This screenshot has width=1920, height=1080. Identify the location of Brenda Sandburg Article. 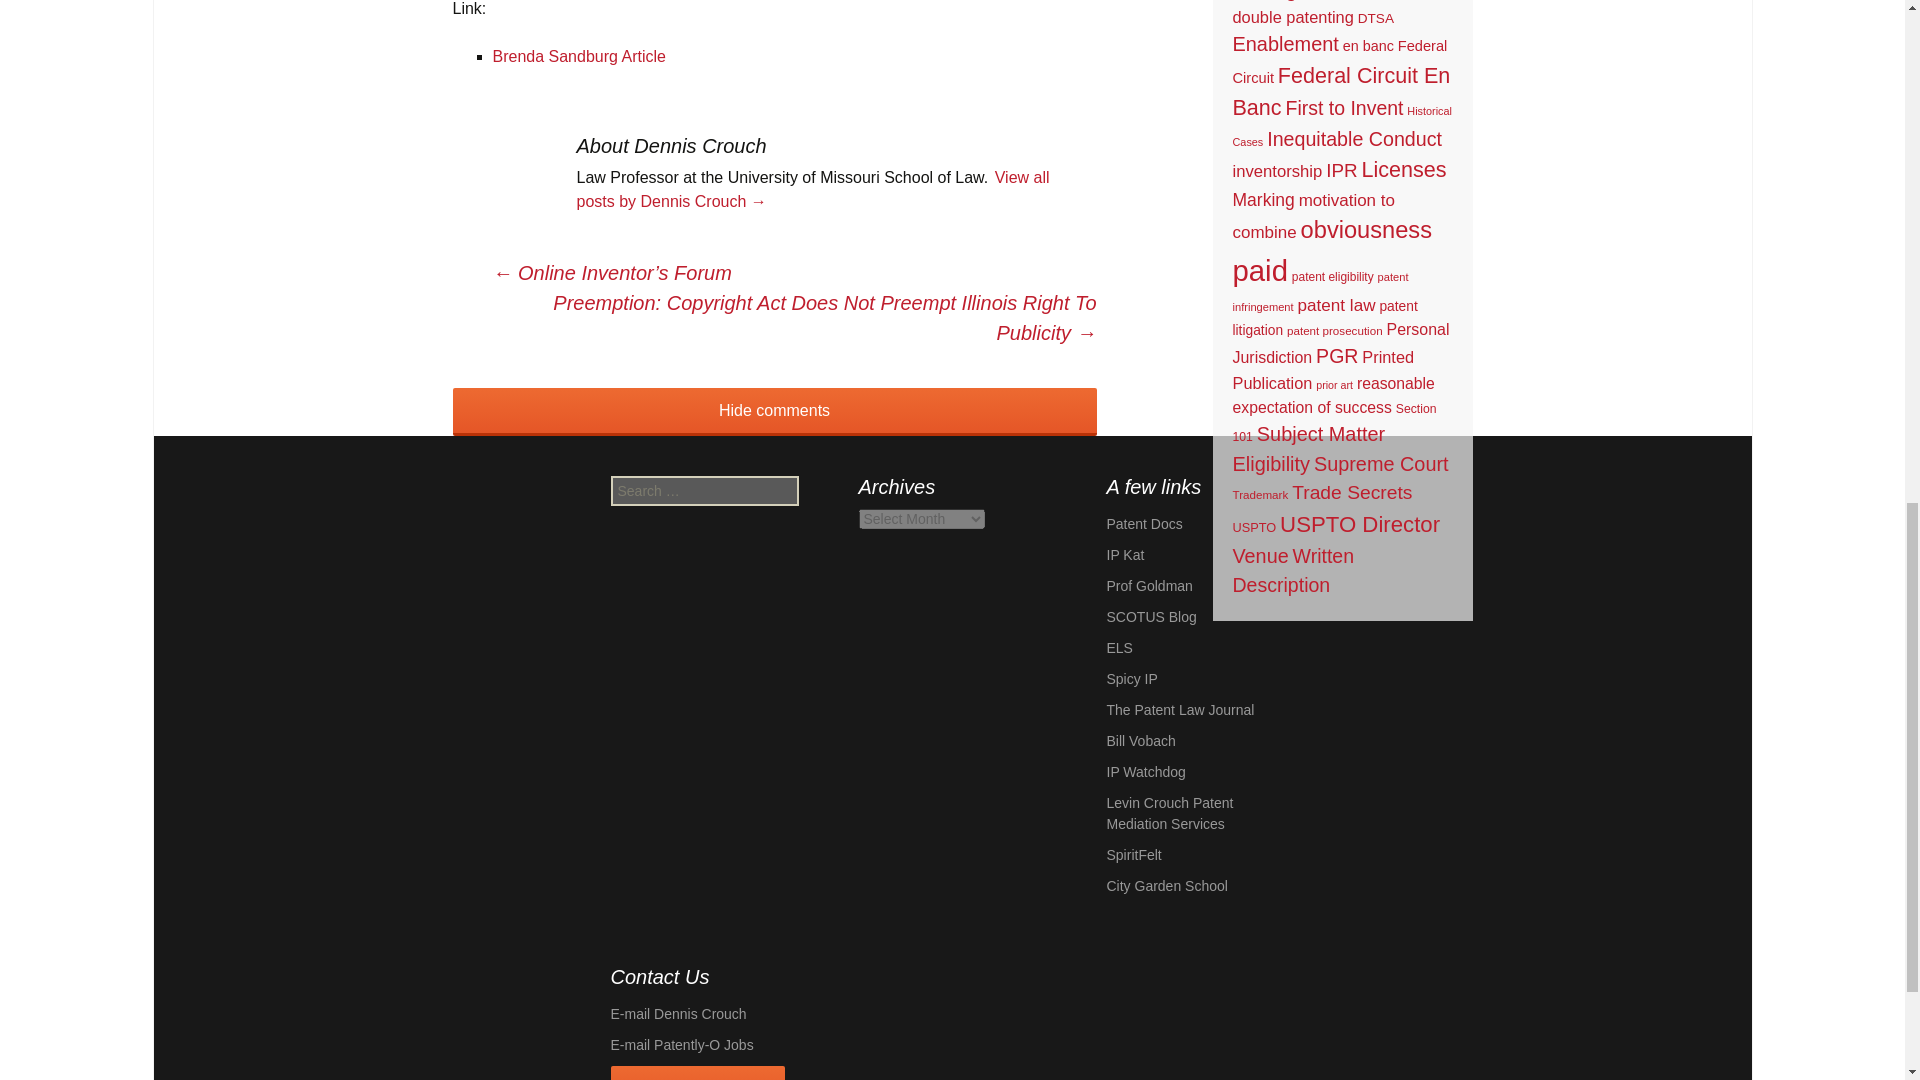
(578, 56).